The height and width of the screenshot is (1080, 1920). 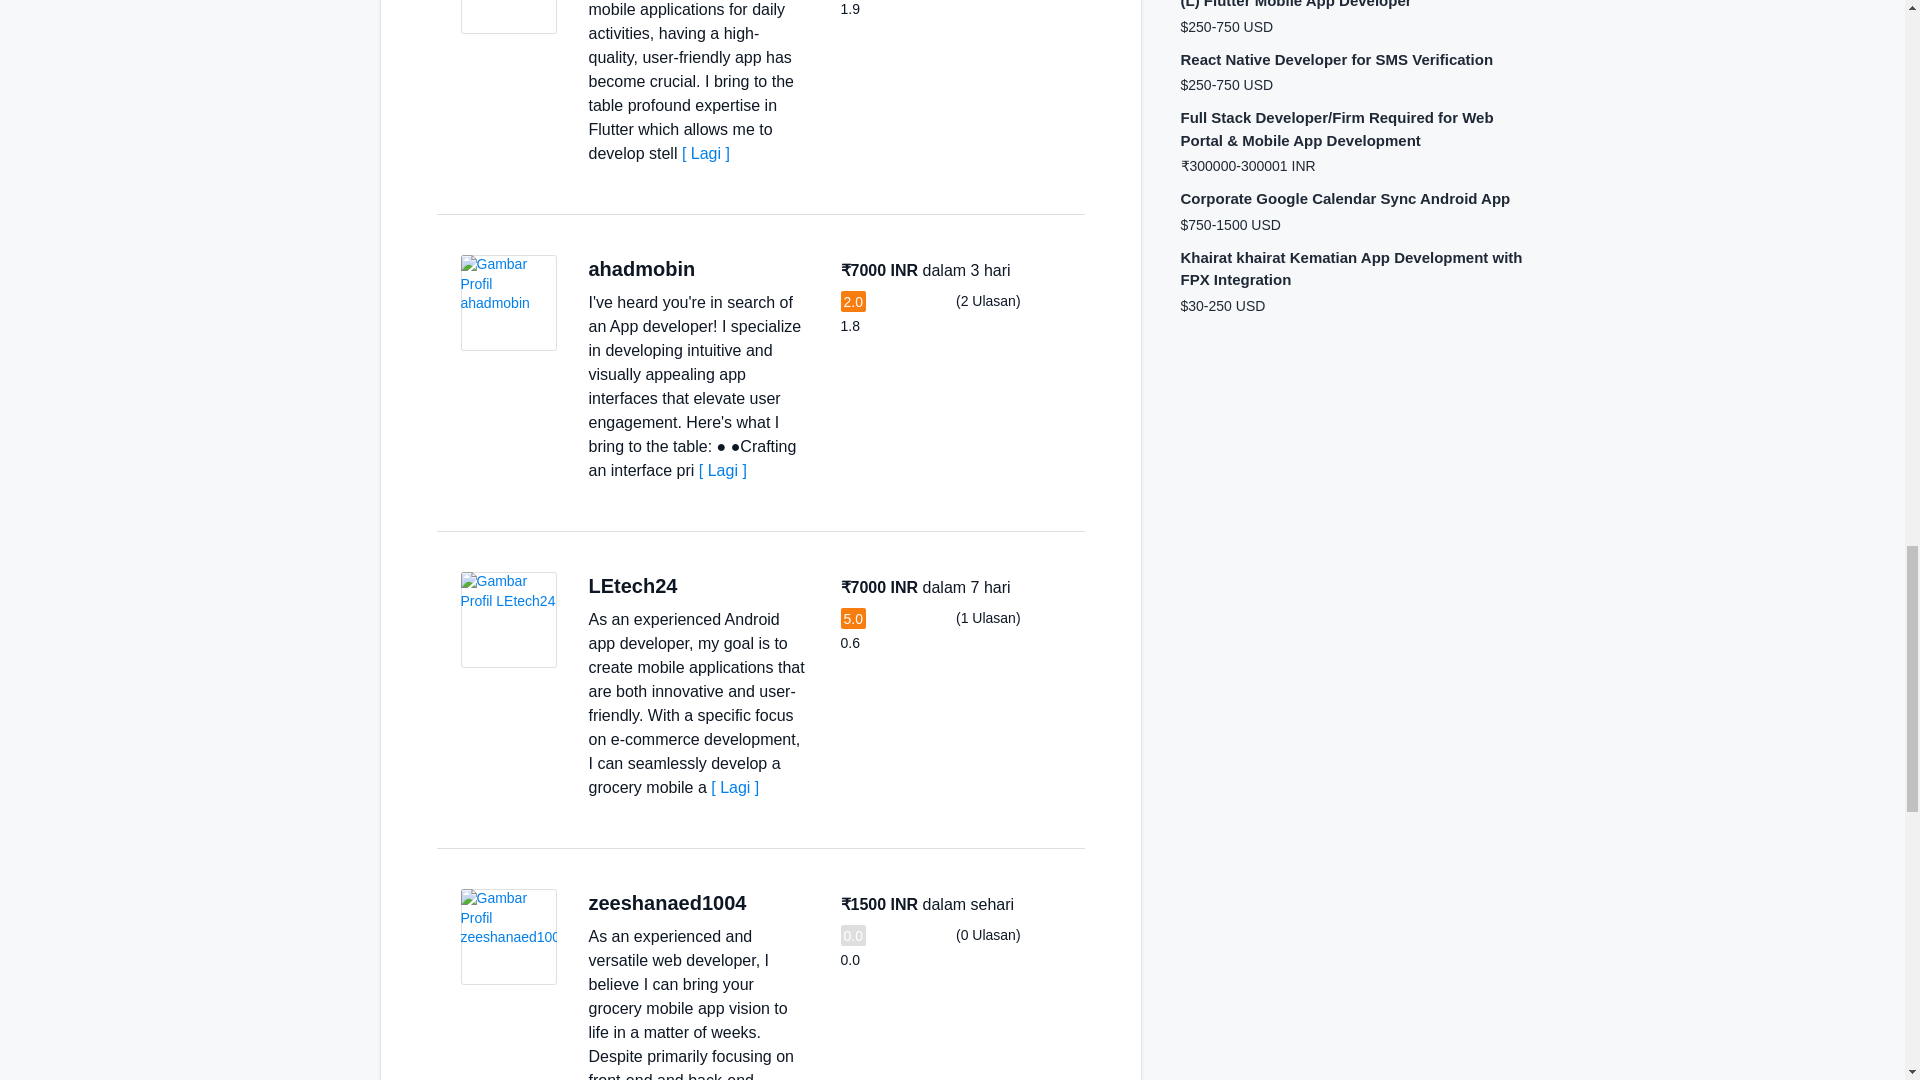 What do you see at coordinates (766, 904) in the screenshot?
I see `Pakistan` at bounding box center [766, 904].